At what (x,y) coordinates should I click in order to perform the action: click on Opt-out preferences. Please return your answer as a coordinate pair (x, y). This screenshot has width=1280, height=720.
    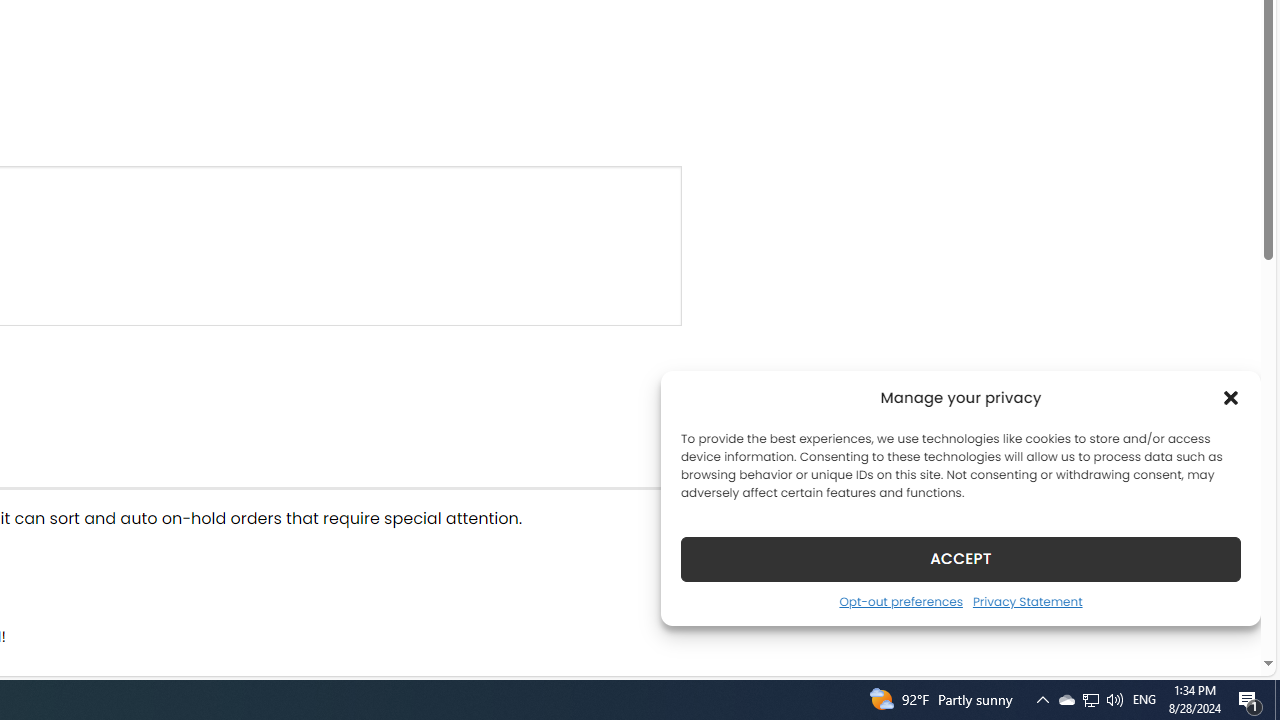
    Looking at the image, I should click on (900, 601).